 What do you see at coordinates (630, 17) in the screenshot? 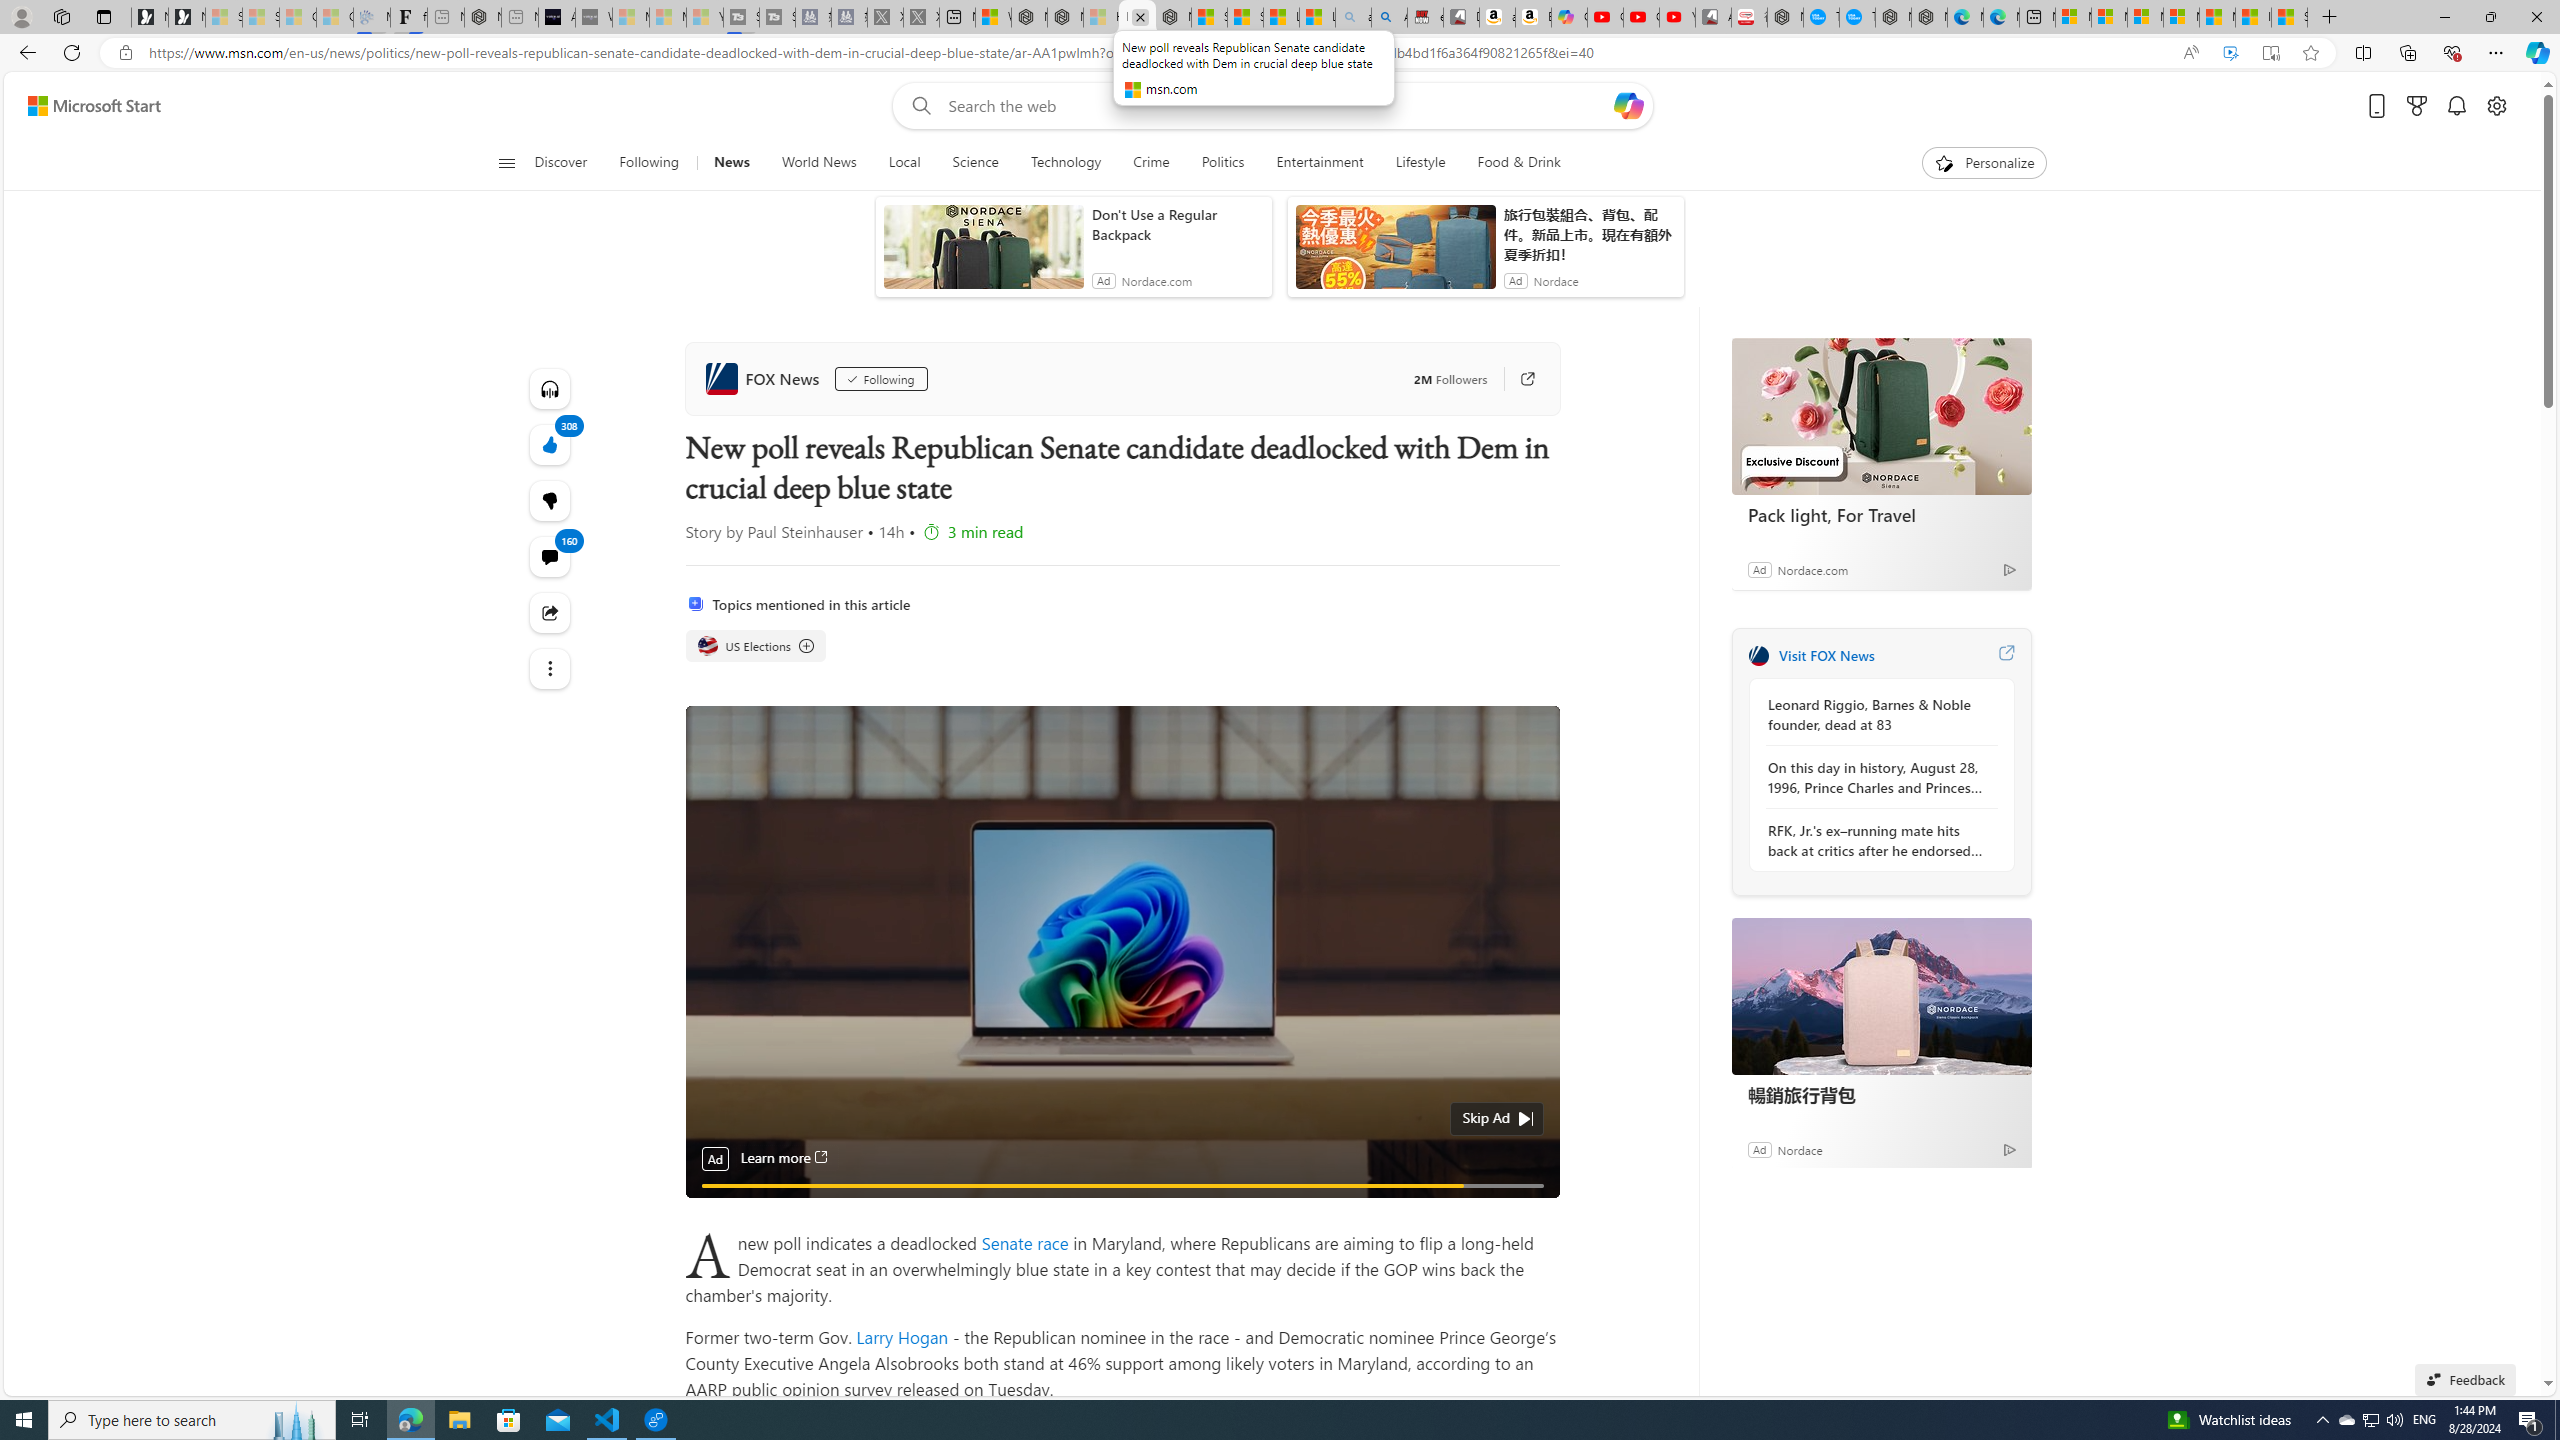
I see `Microsoft Start Sports - Sleeping` at bounding box center [630, 17].